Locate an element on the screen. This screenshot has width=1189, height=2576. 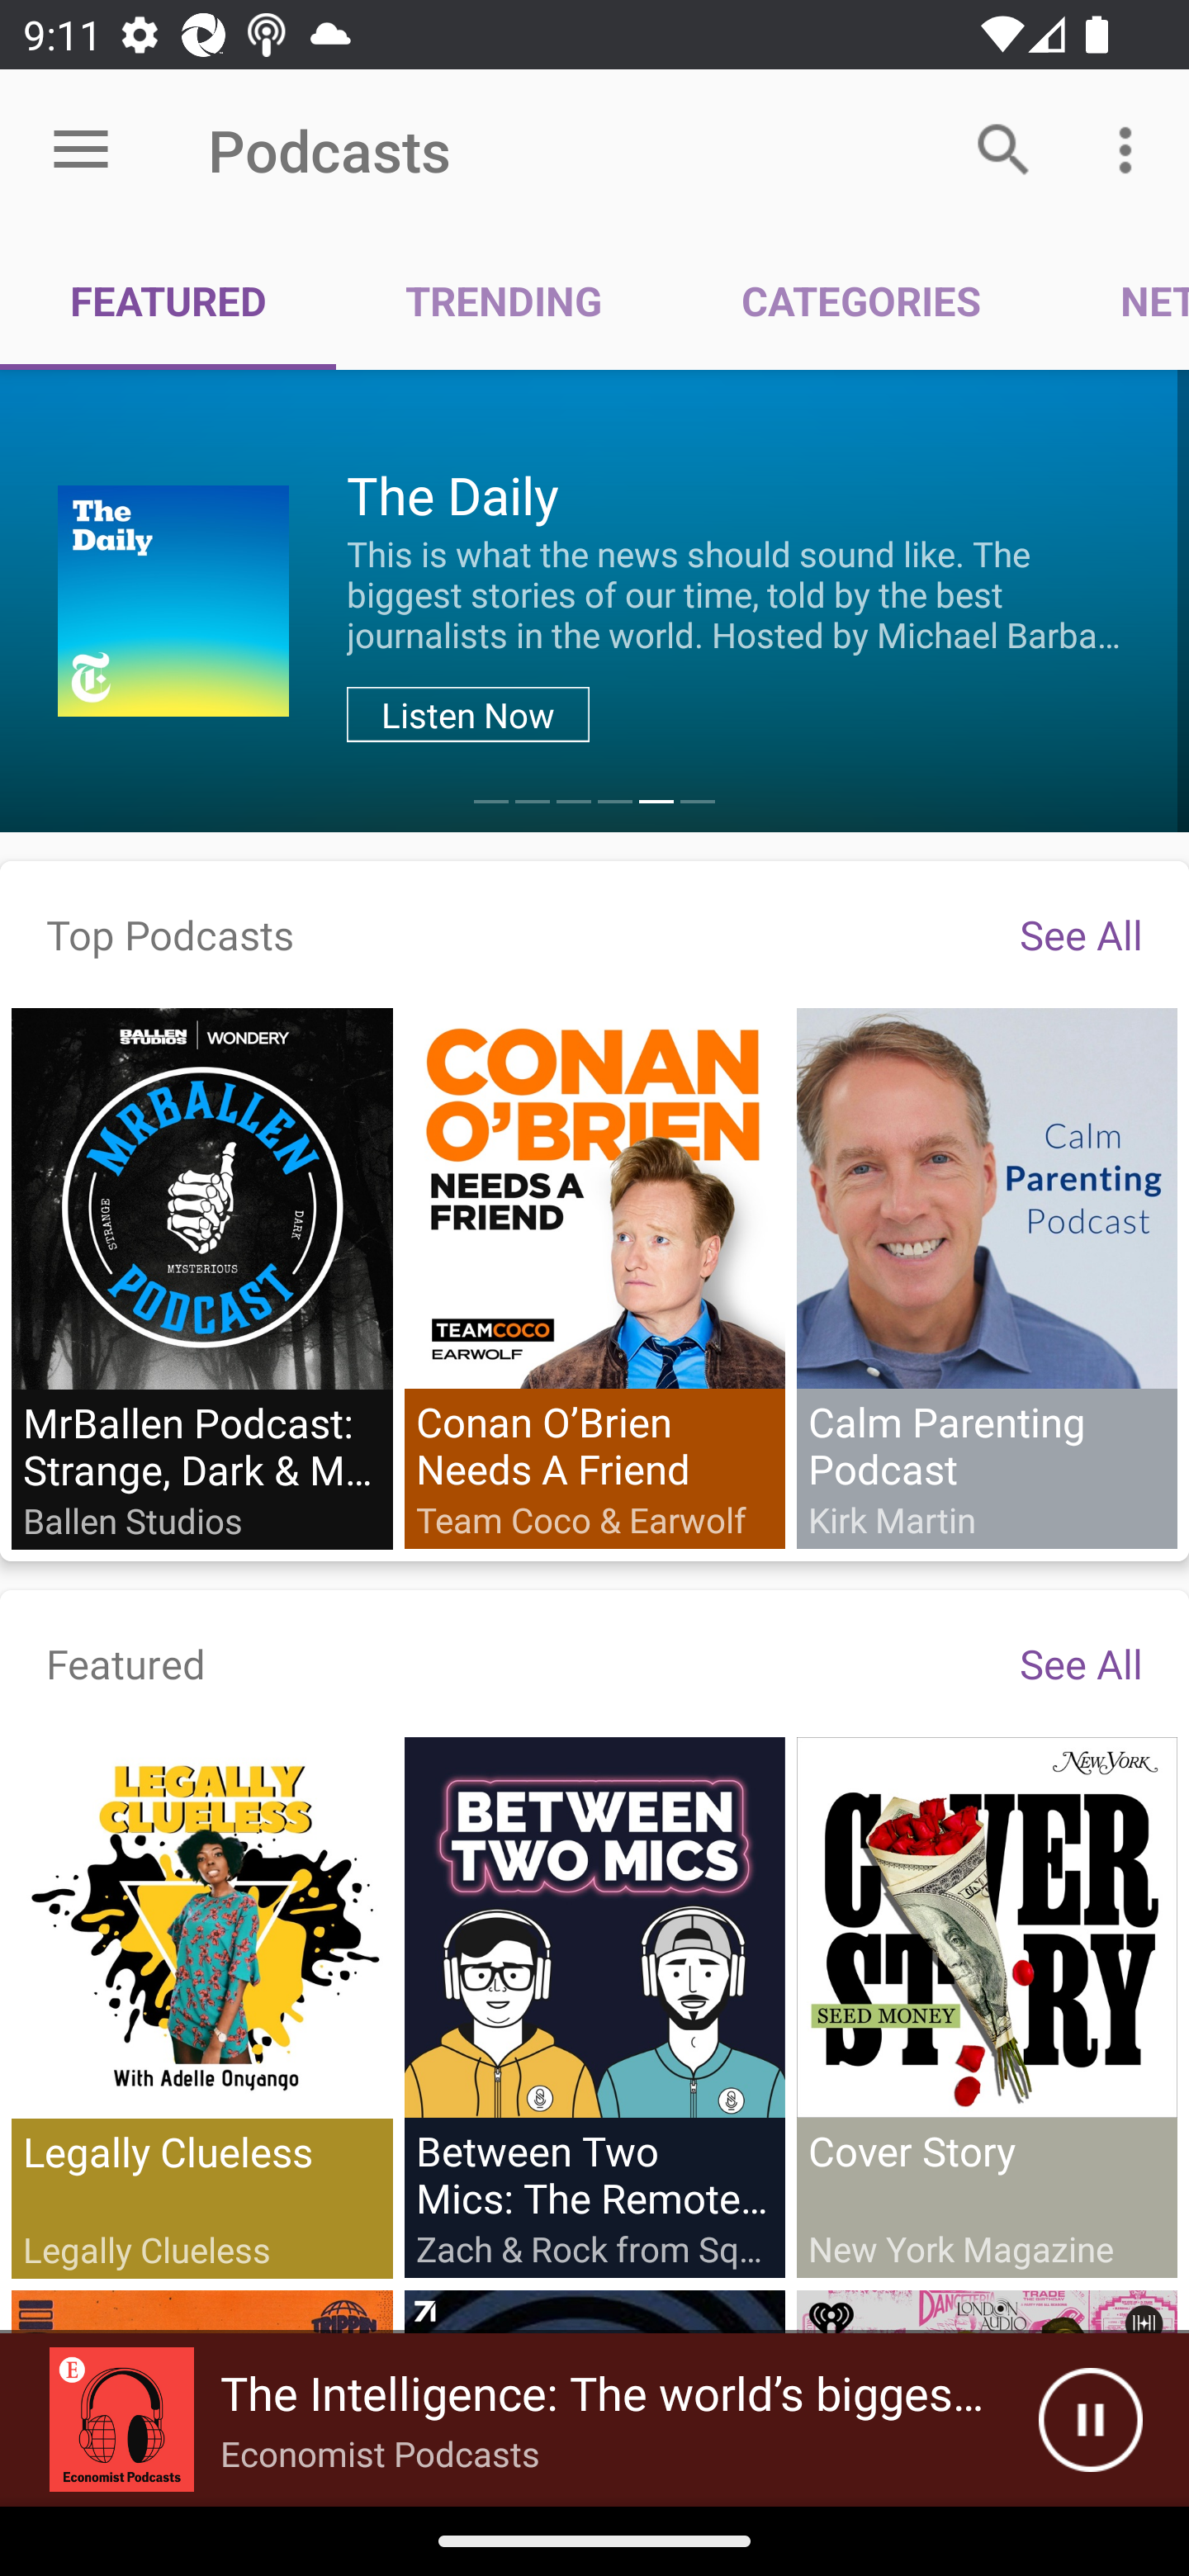
Search is located at coordinates (1004, 149).